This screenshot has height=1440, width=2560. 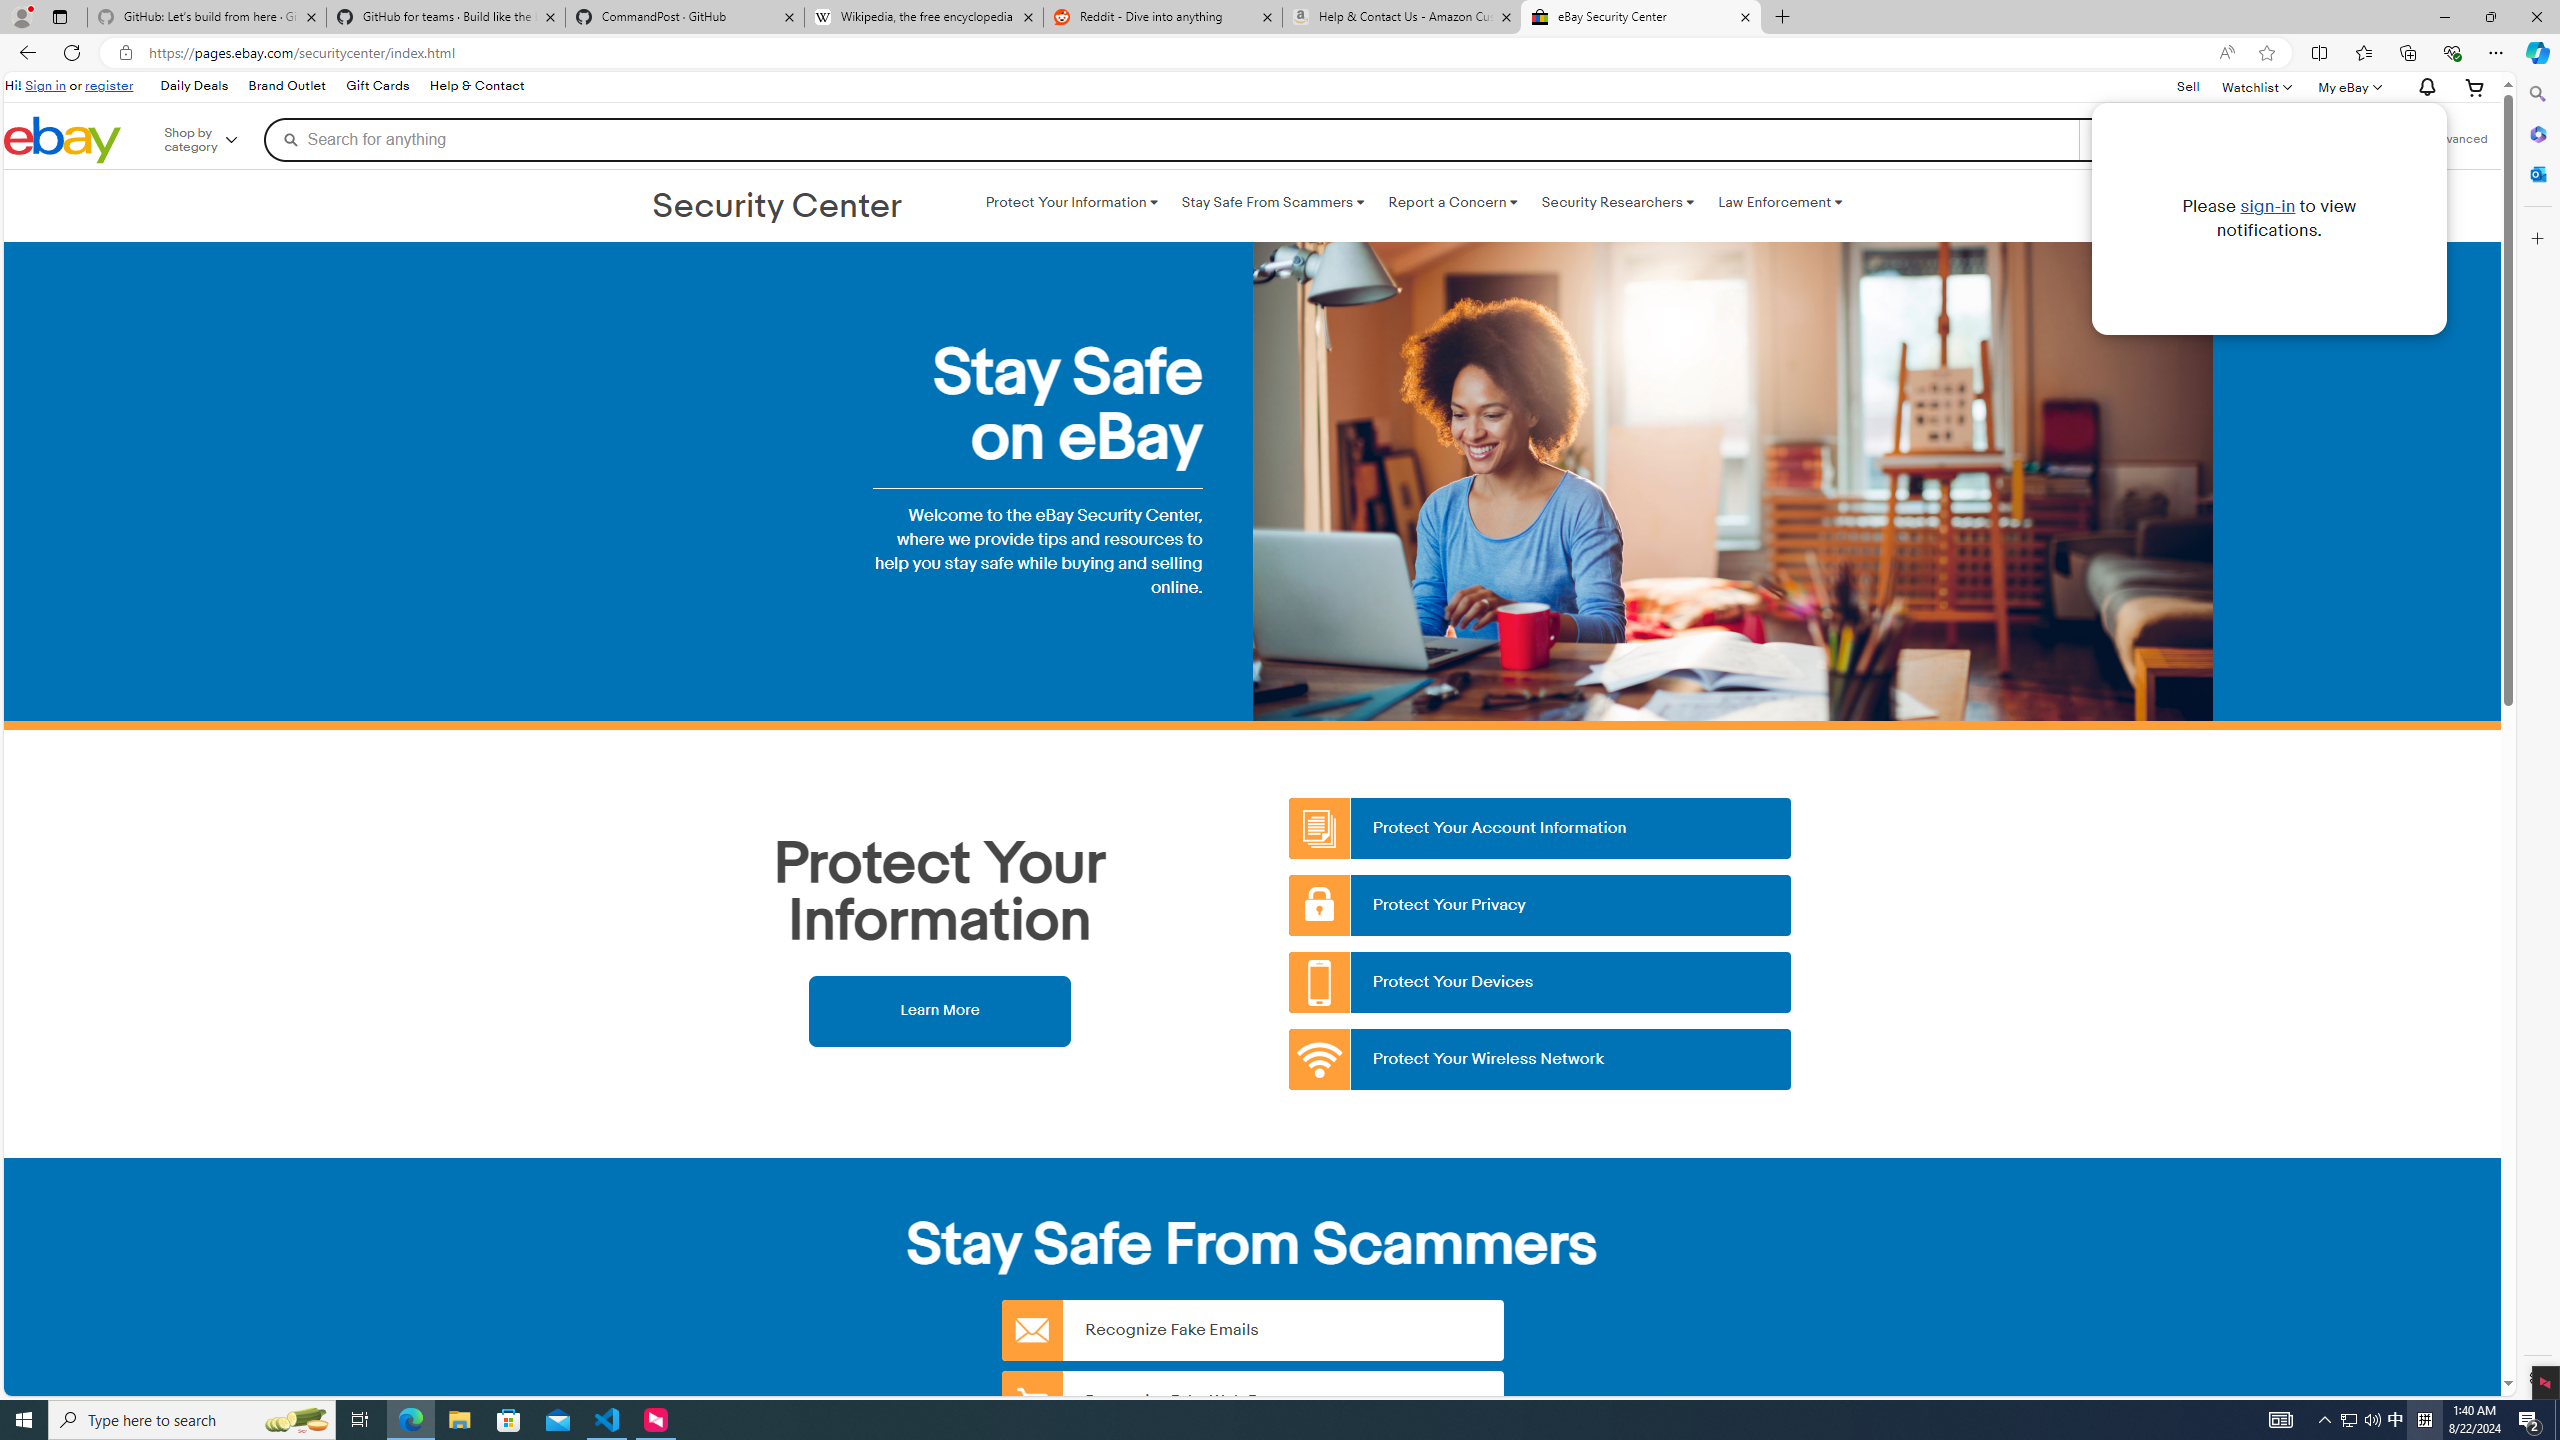 I want to click on Report a Concern , so click(x=1452, y=202).